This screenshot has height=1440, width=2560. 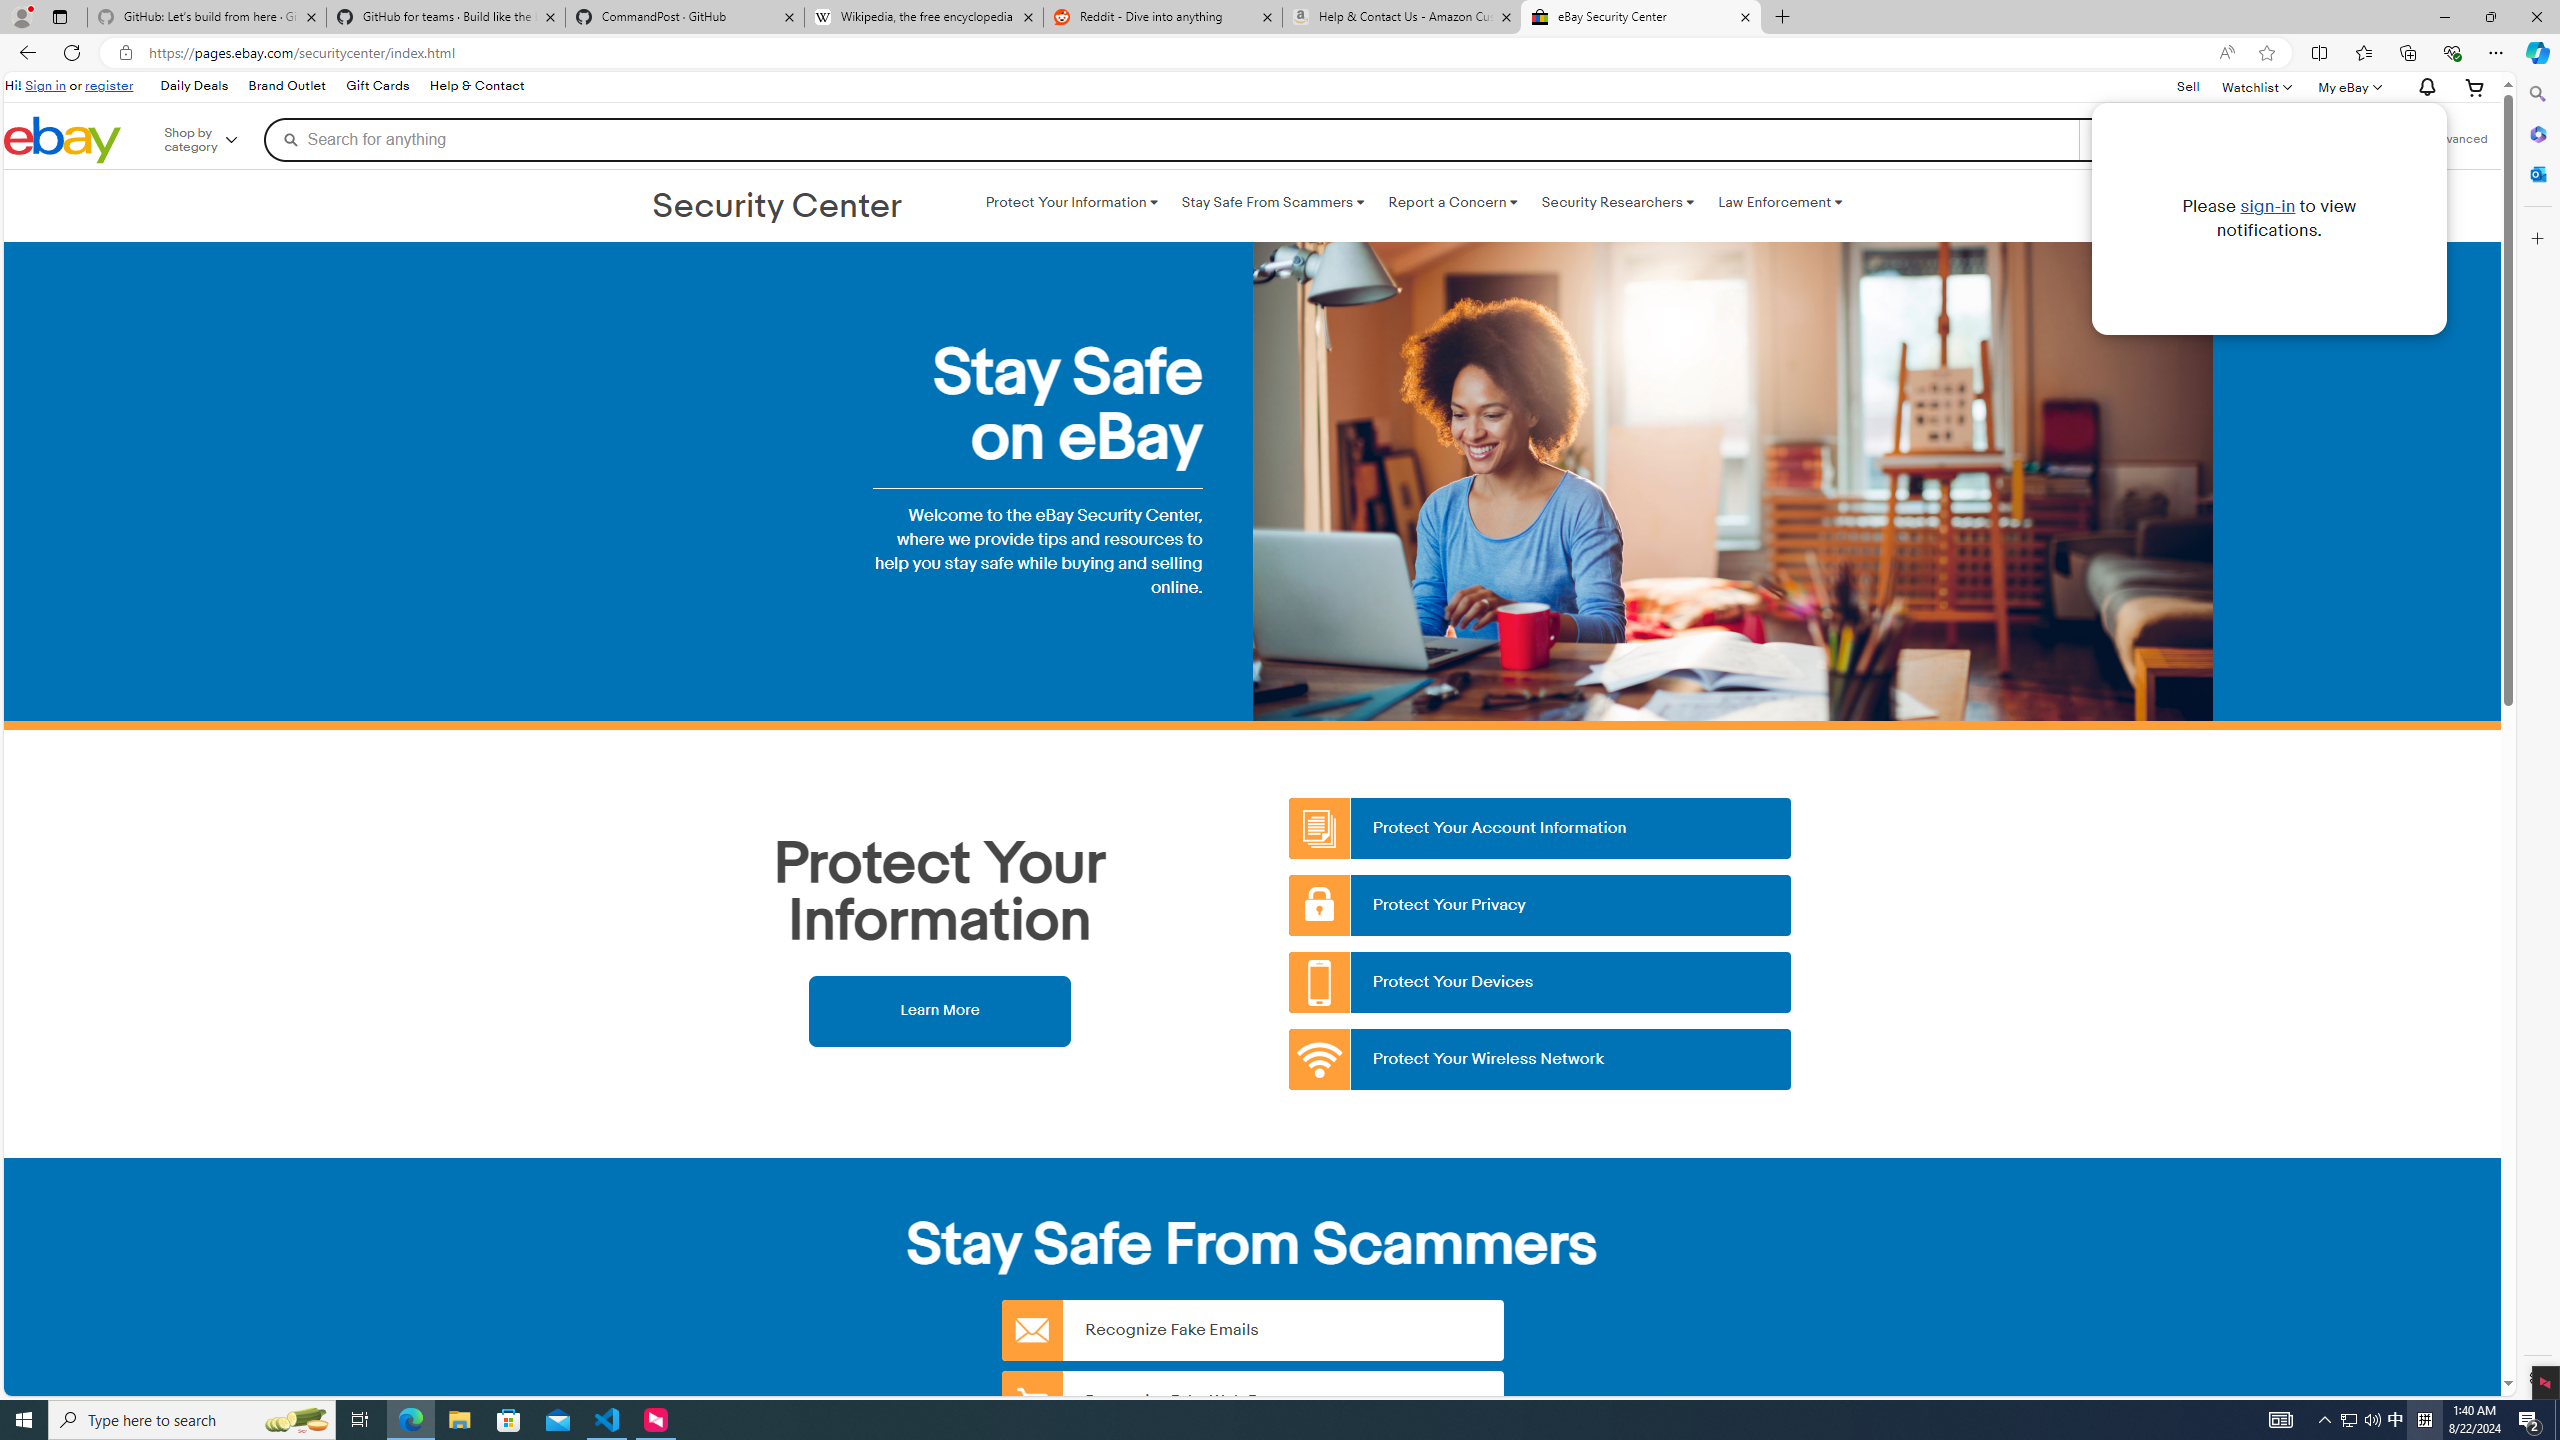 I want to click on Report a Concern , so click(x=1452, y=202).